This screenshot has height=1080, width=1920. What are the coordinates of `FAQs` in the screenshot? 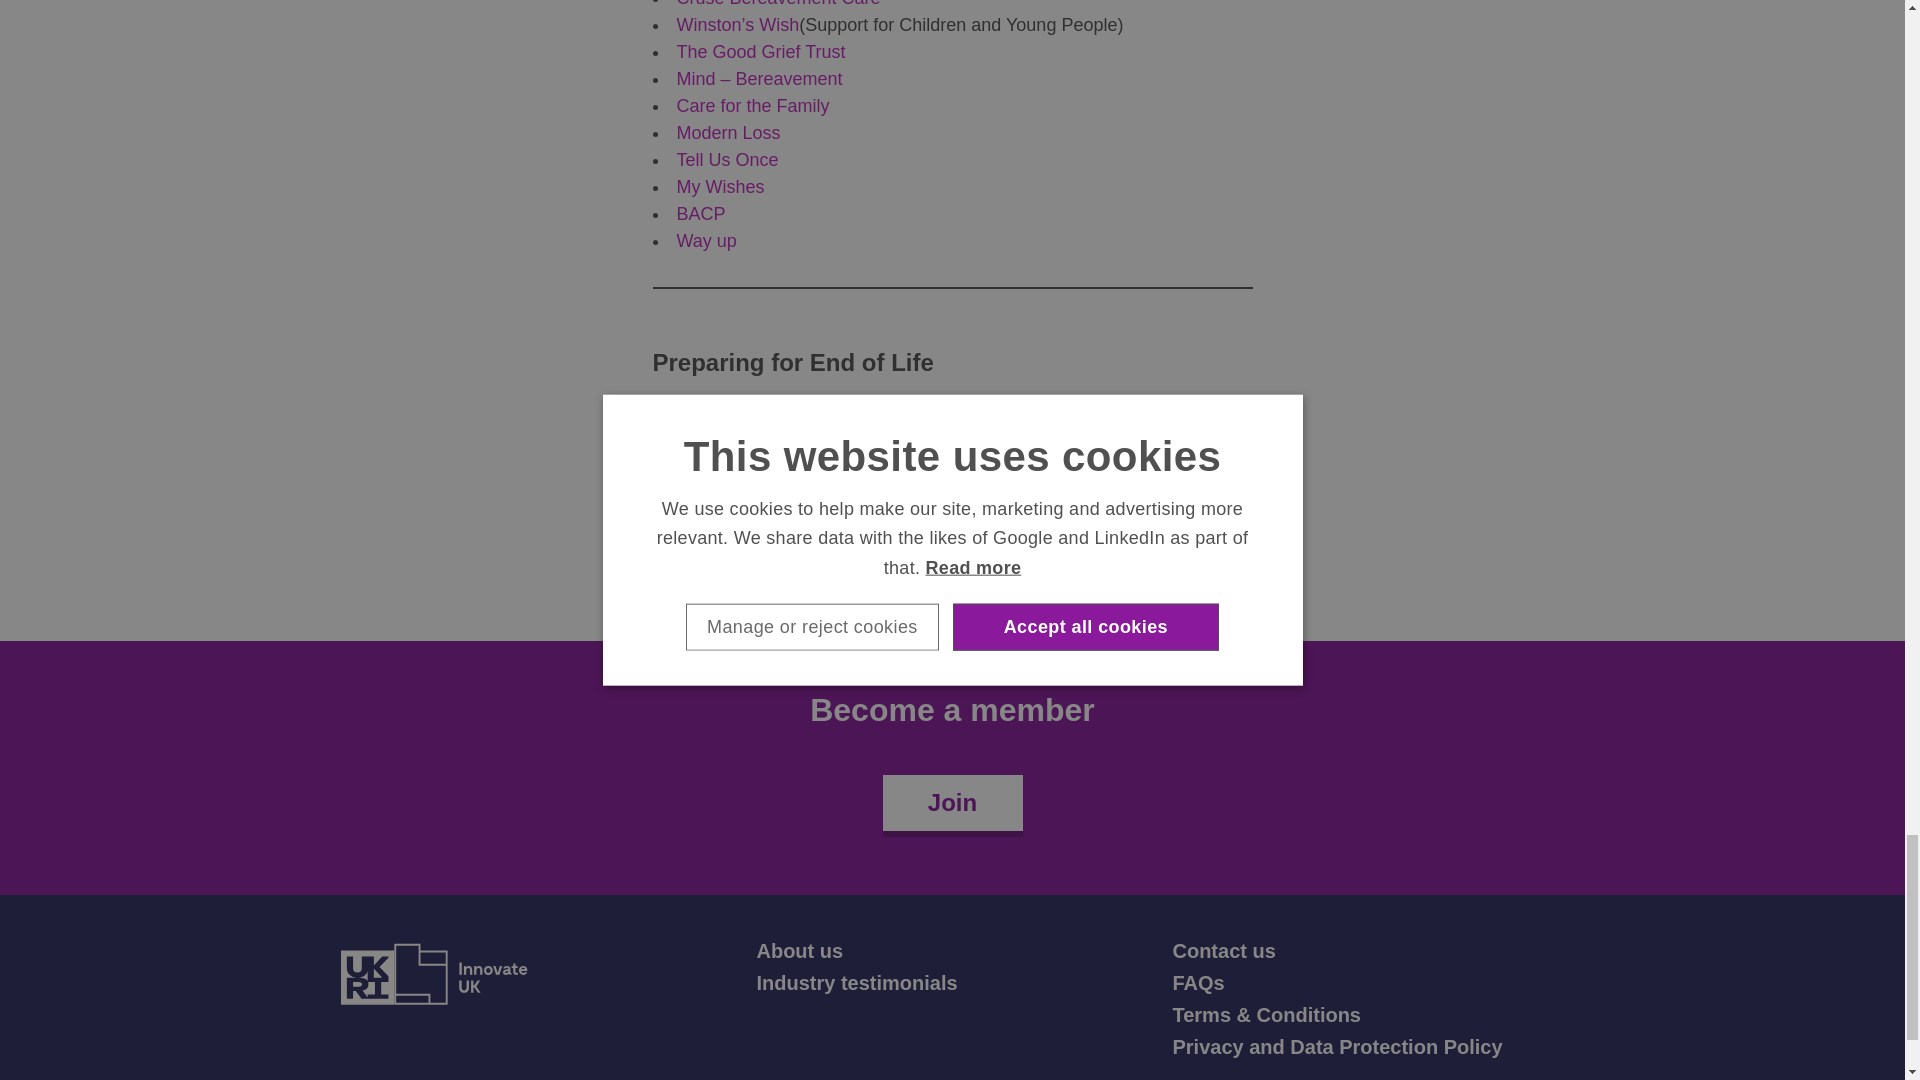 It's located at (1198, 982).